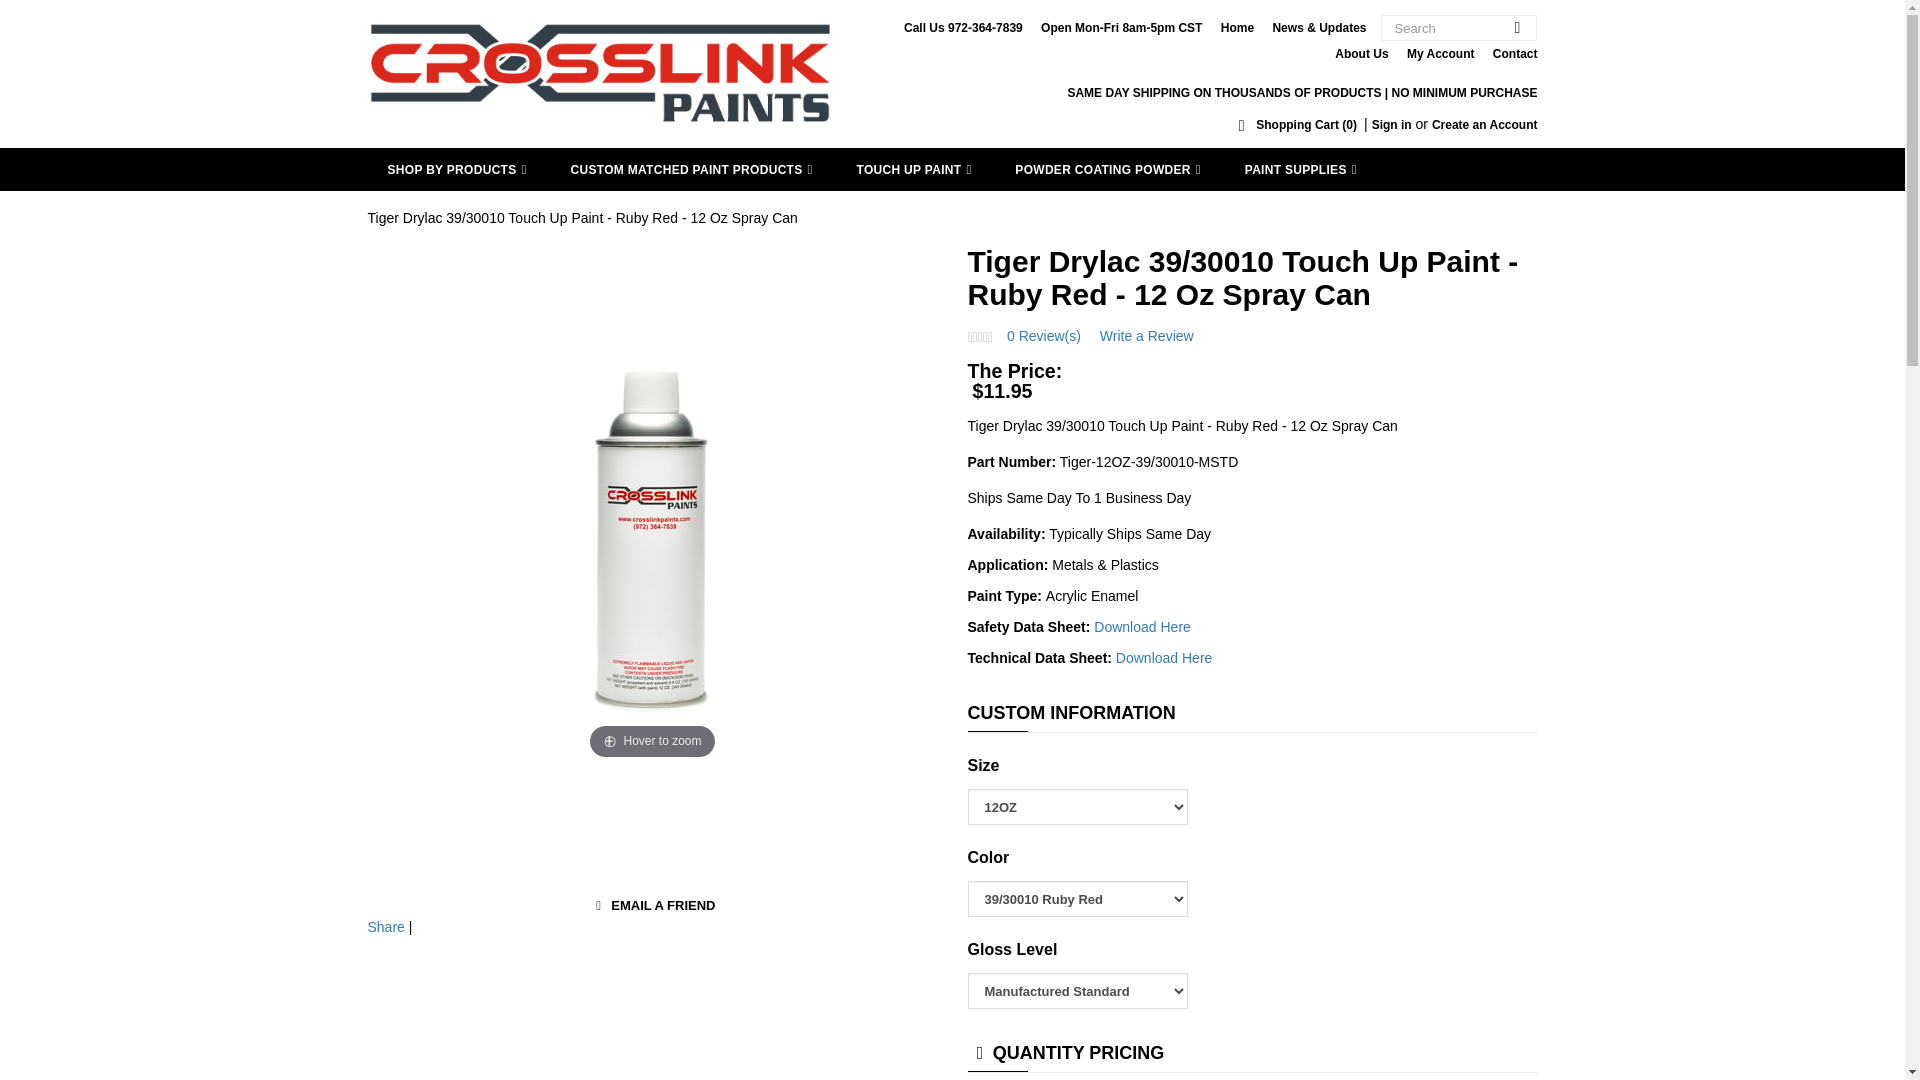 The height and width of the screenshot is (1080, 1920). Describe the element at coordinates (1484, 124) in the screenshot. I see `Create an Account` at that location.